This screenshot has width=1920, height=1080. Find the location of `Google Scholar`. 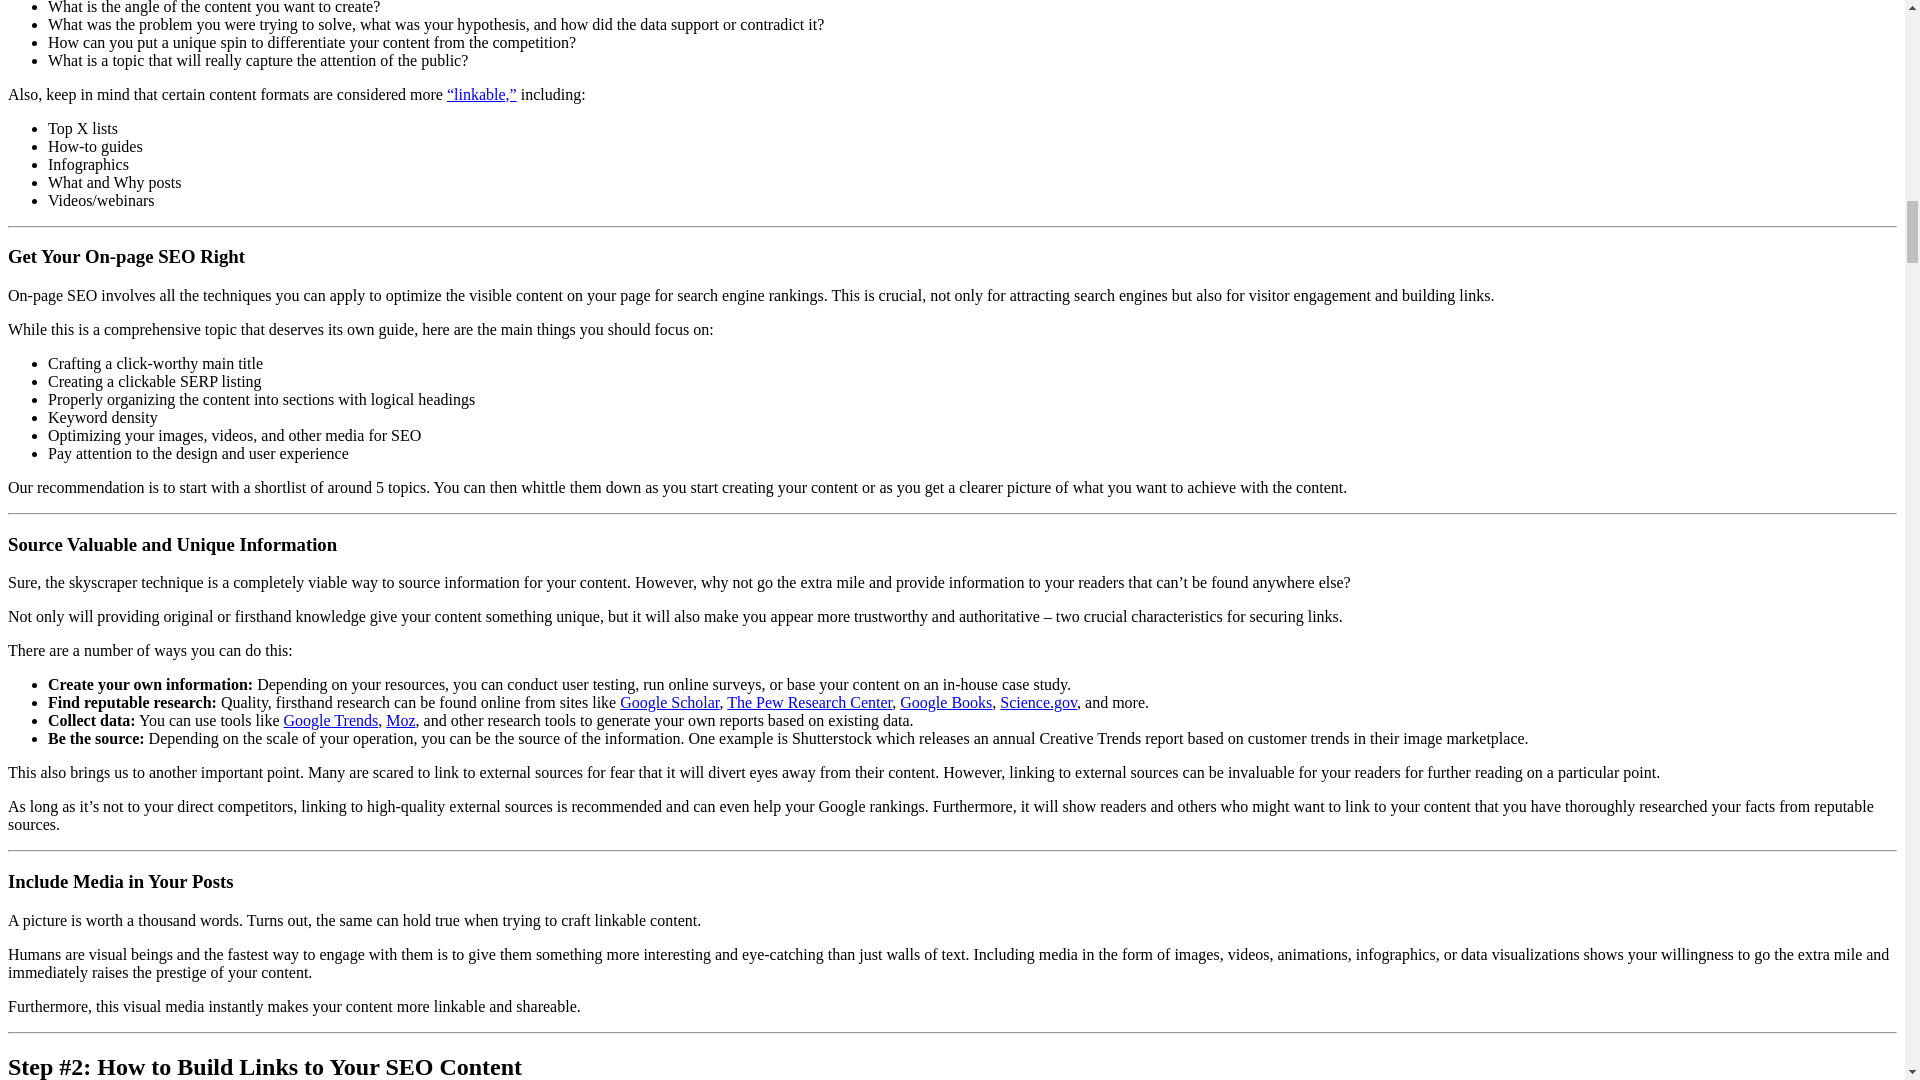

Google Scholar is located at coordinates (669, 702).